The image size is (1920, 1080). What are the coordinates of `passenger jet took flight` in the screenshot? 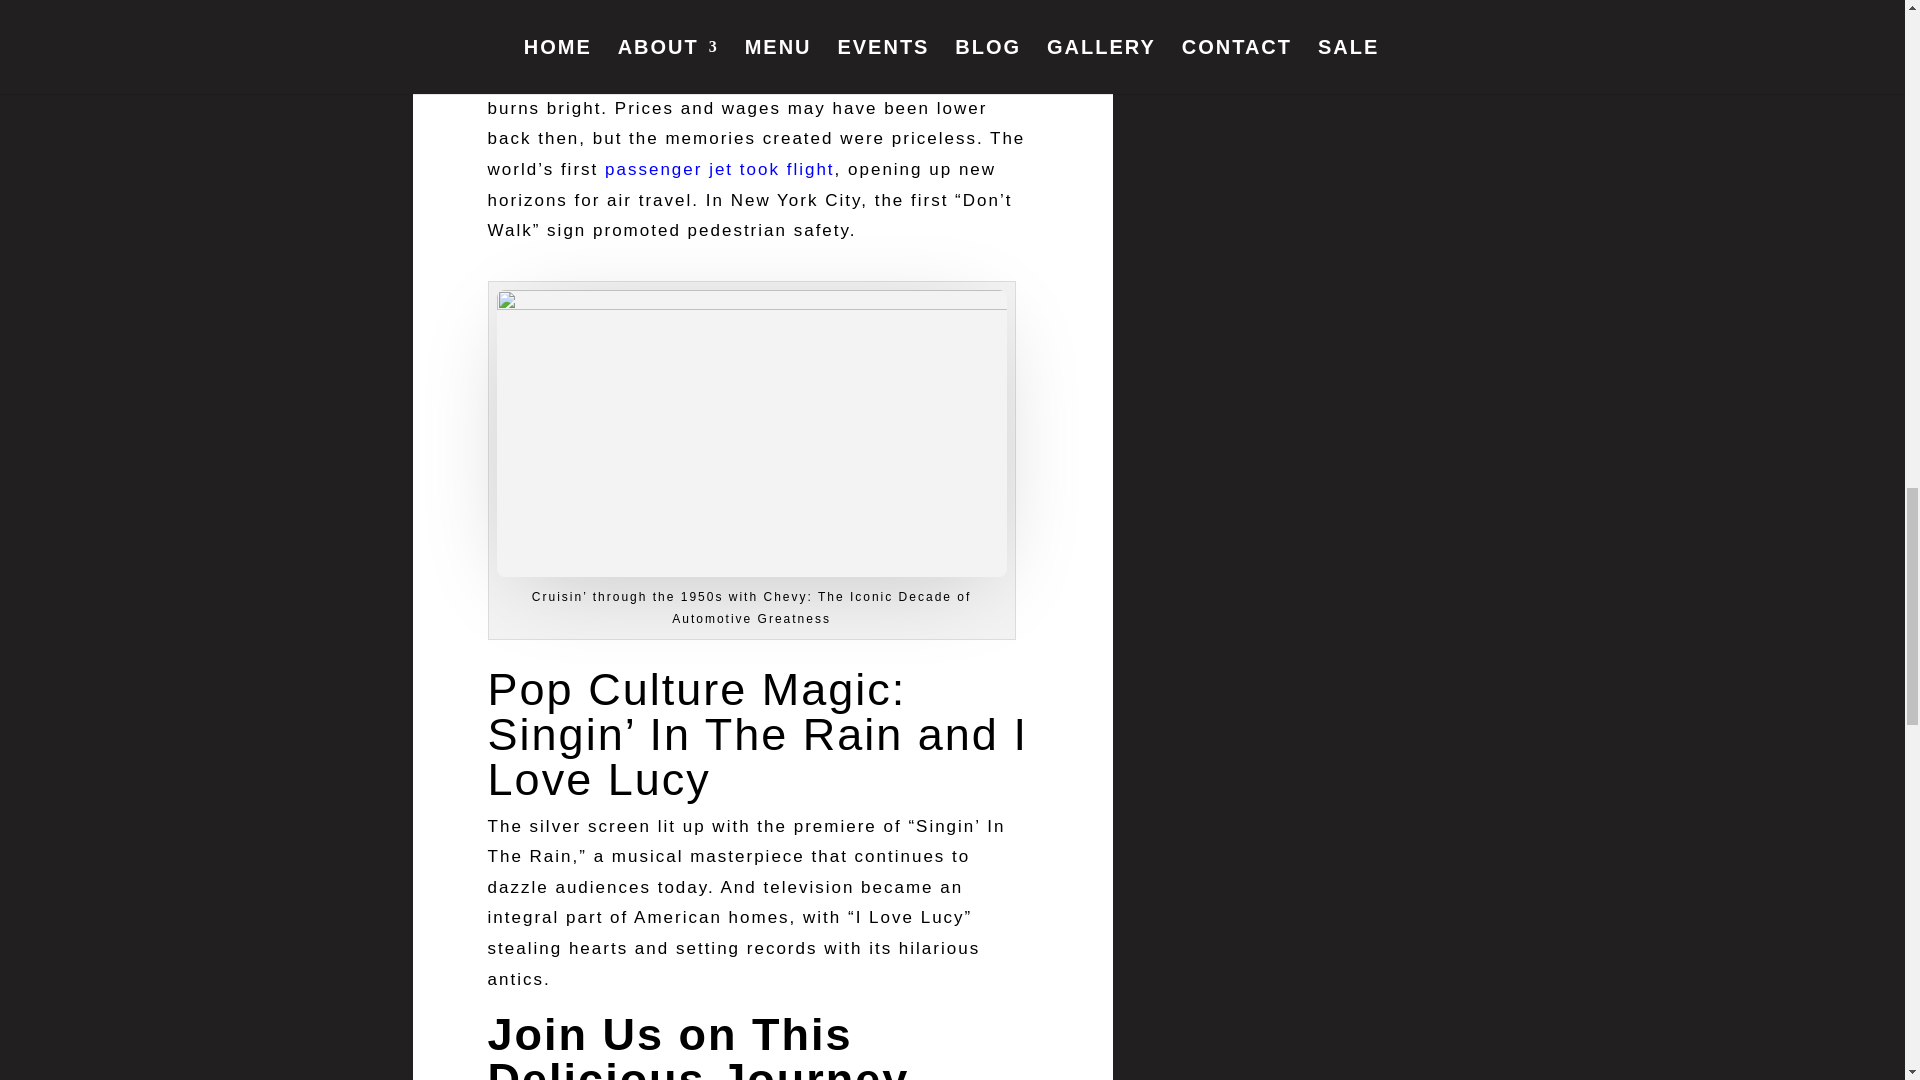 It's located at (720, 169).